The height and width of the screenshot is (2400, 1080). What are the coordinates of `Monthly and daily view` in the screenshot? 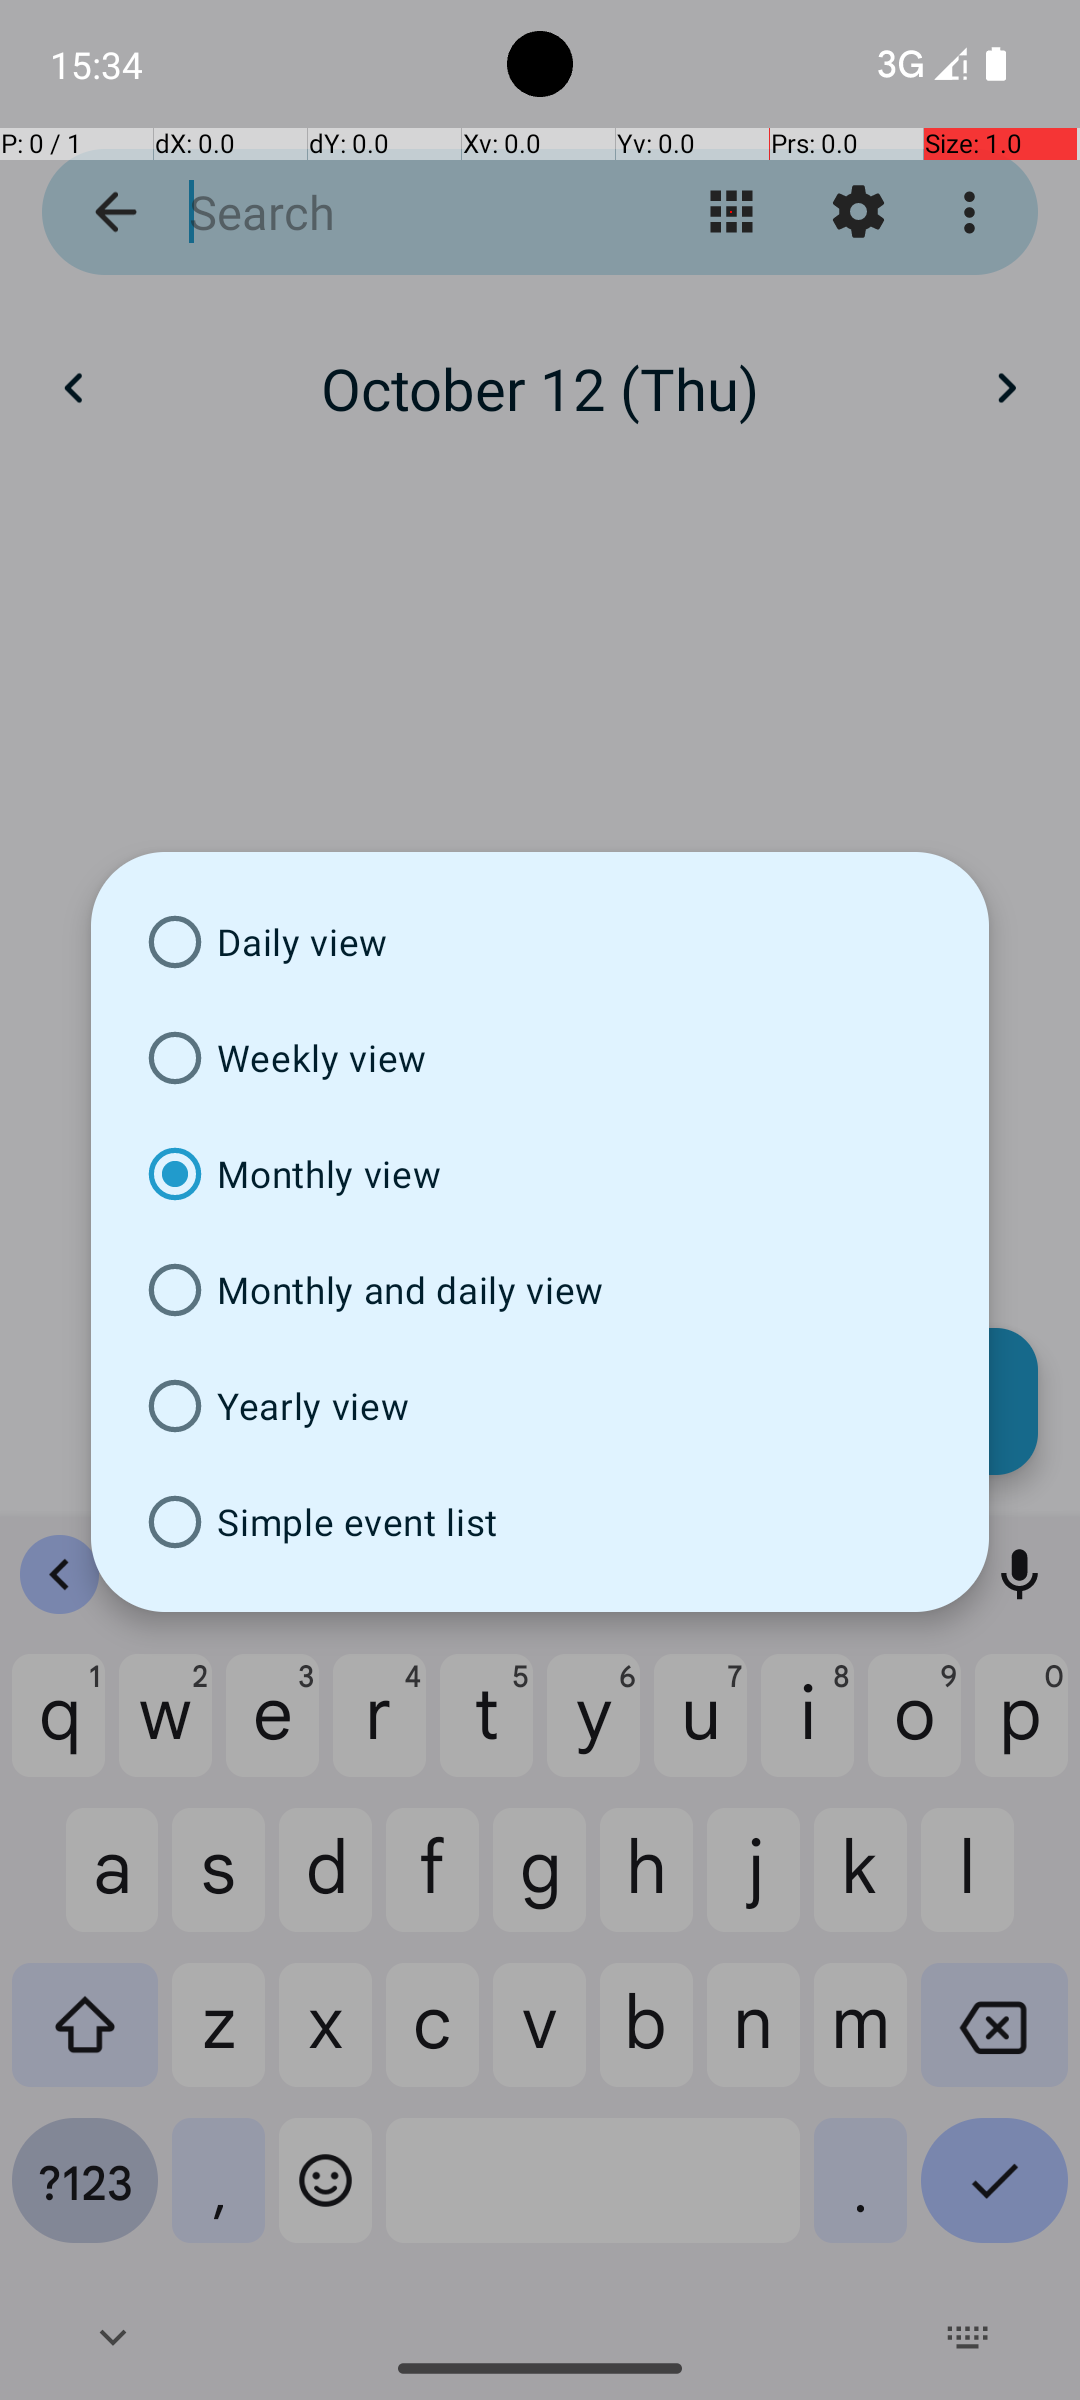 It's located at (540, 1290).